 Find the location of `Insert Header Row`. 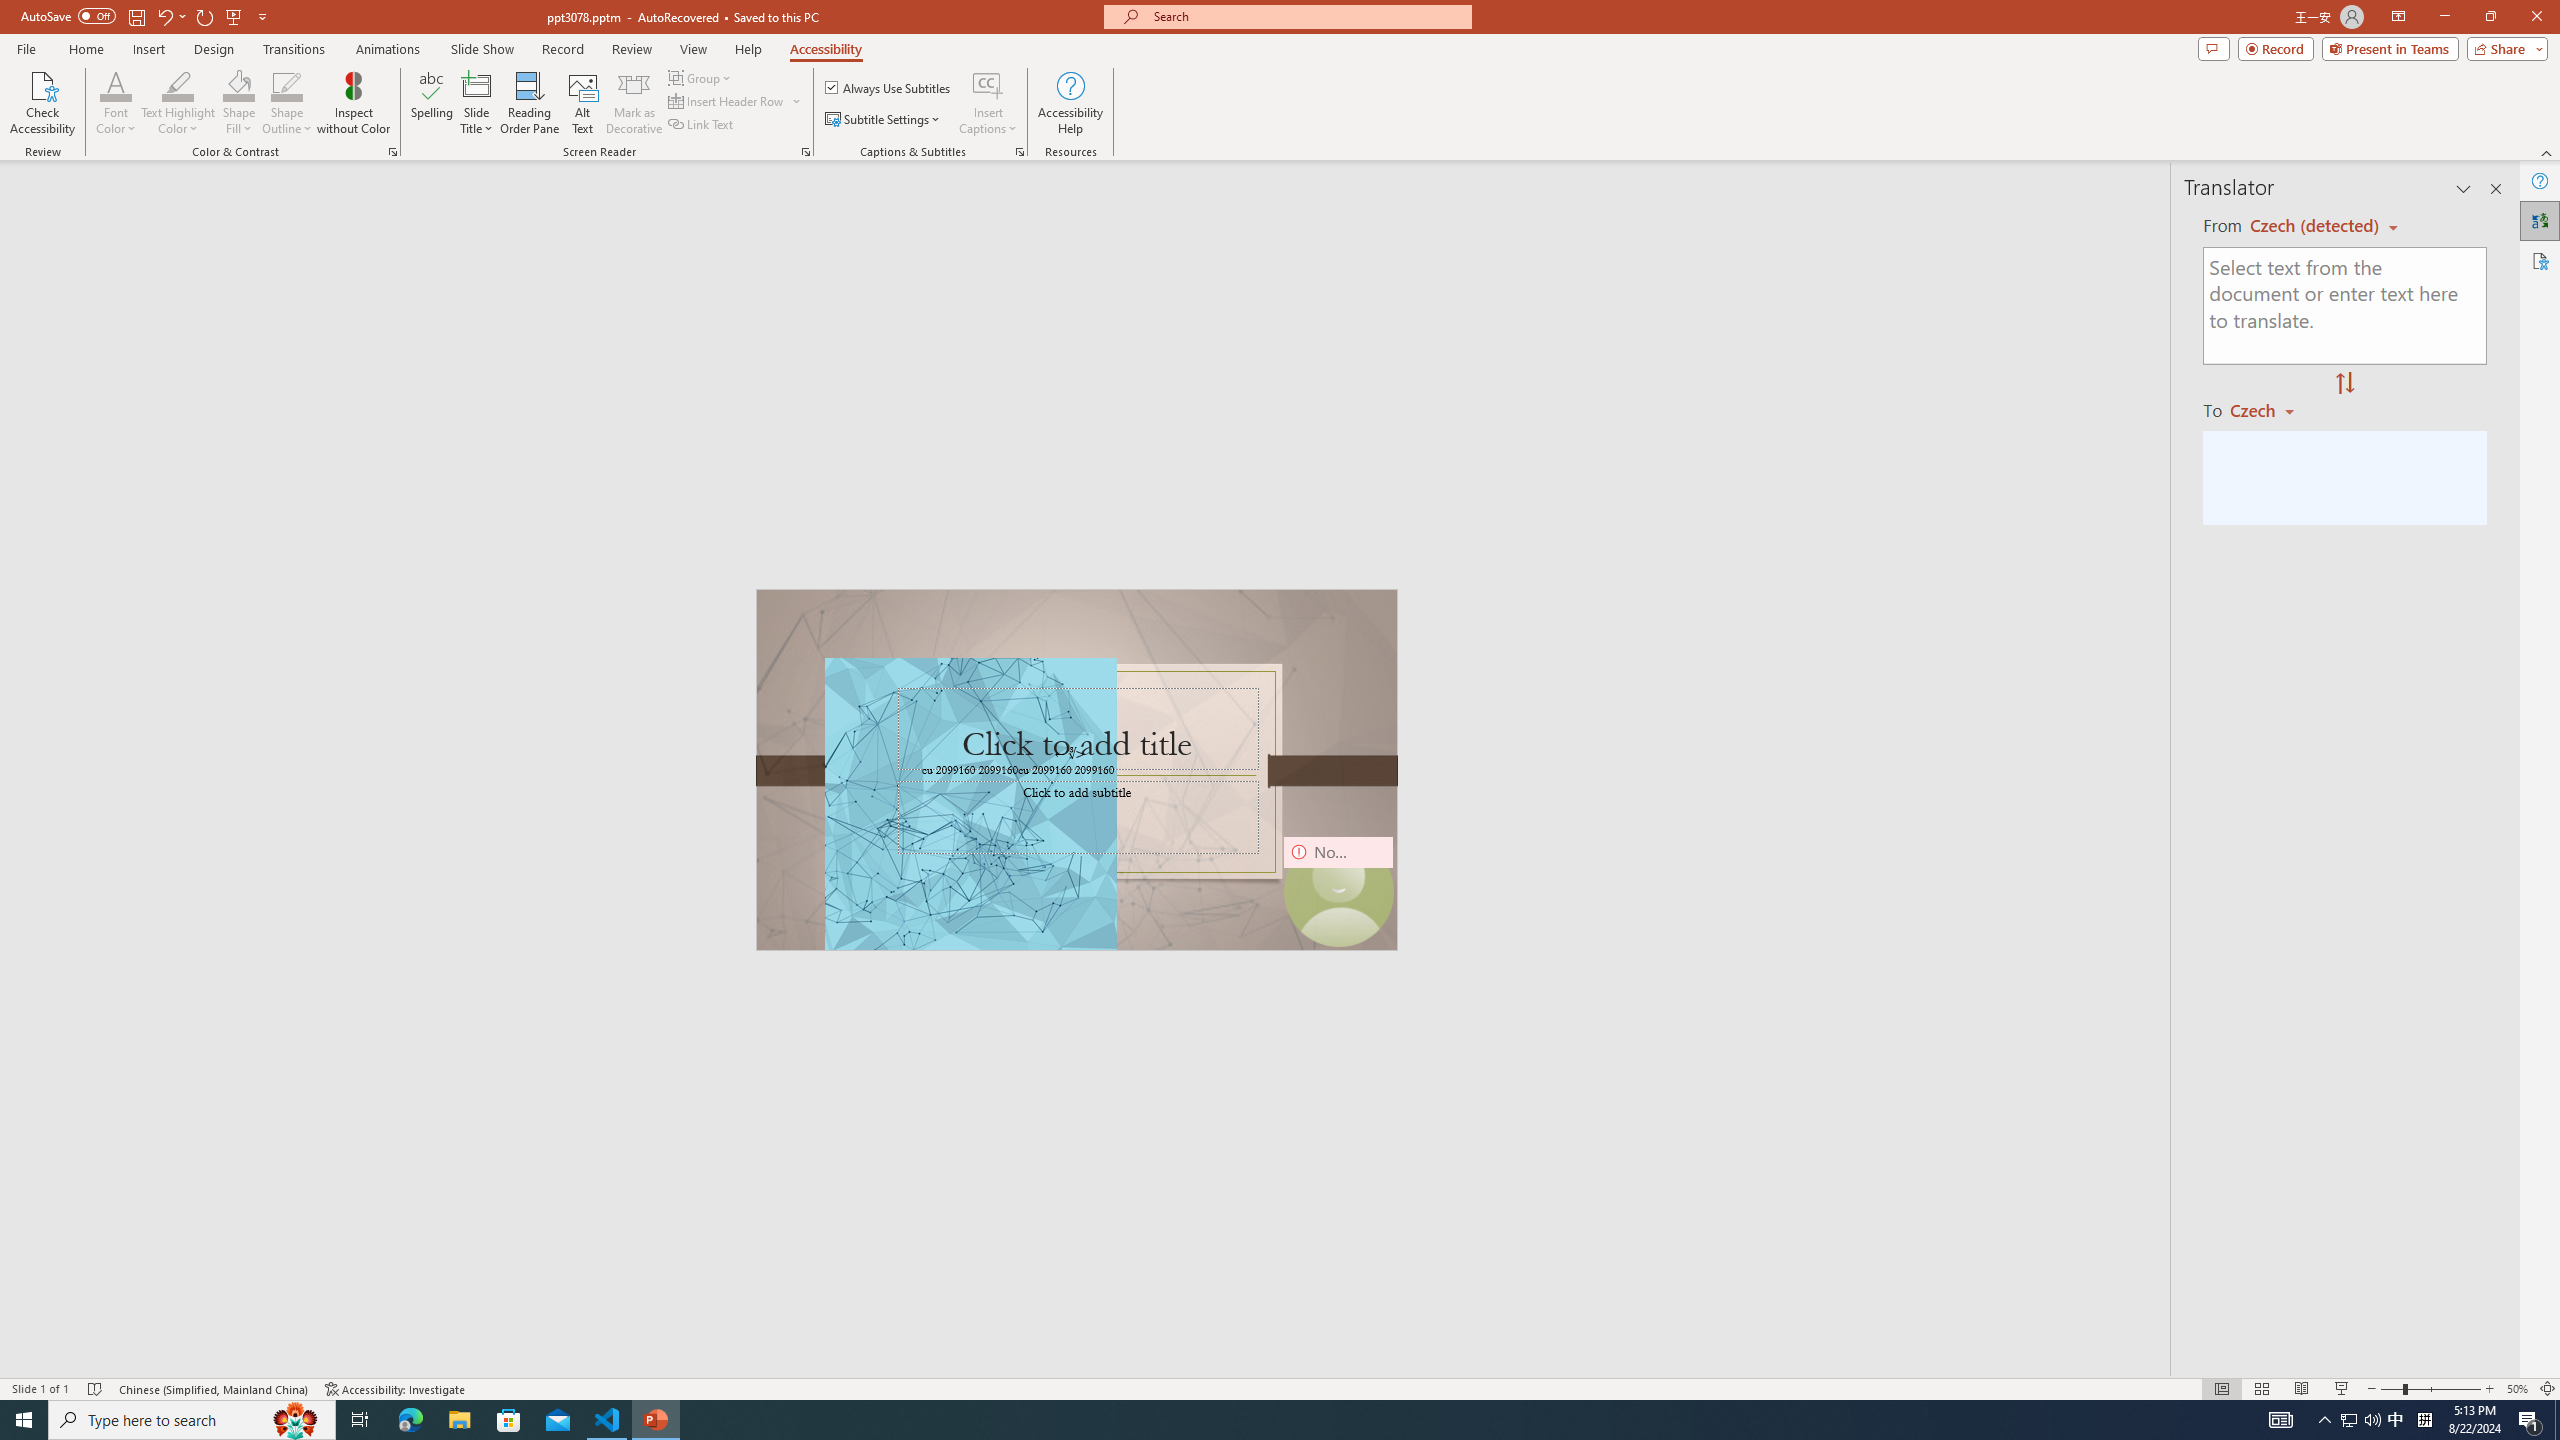

Insert Header Row is located at coordinates (728, 100).